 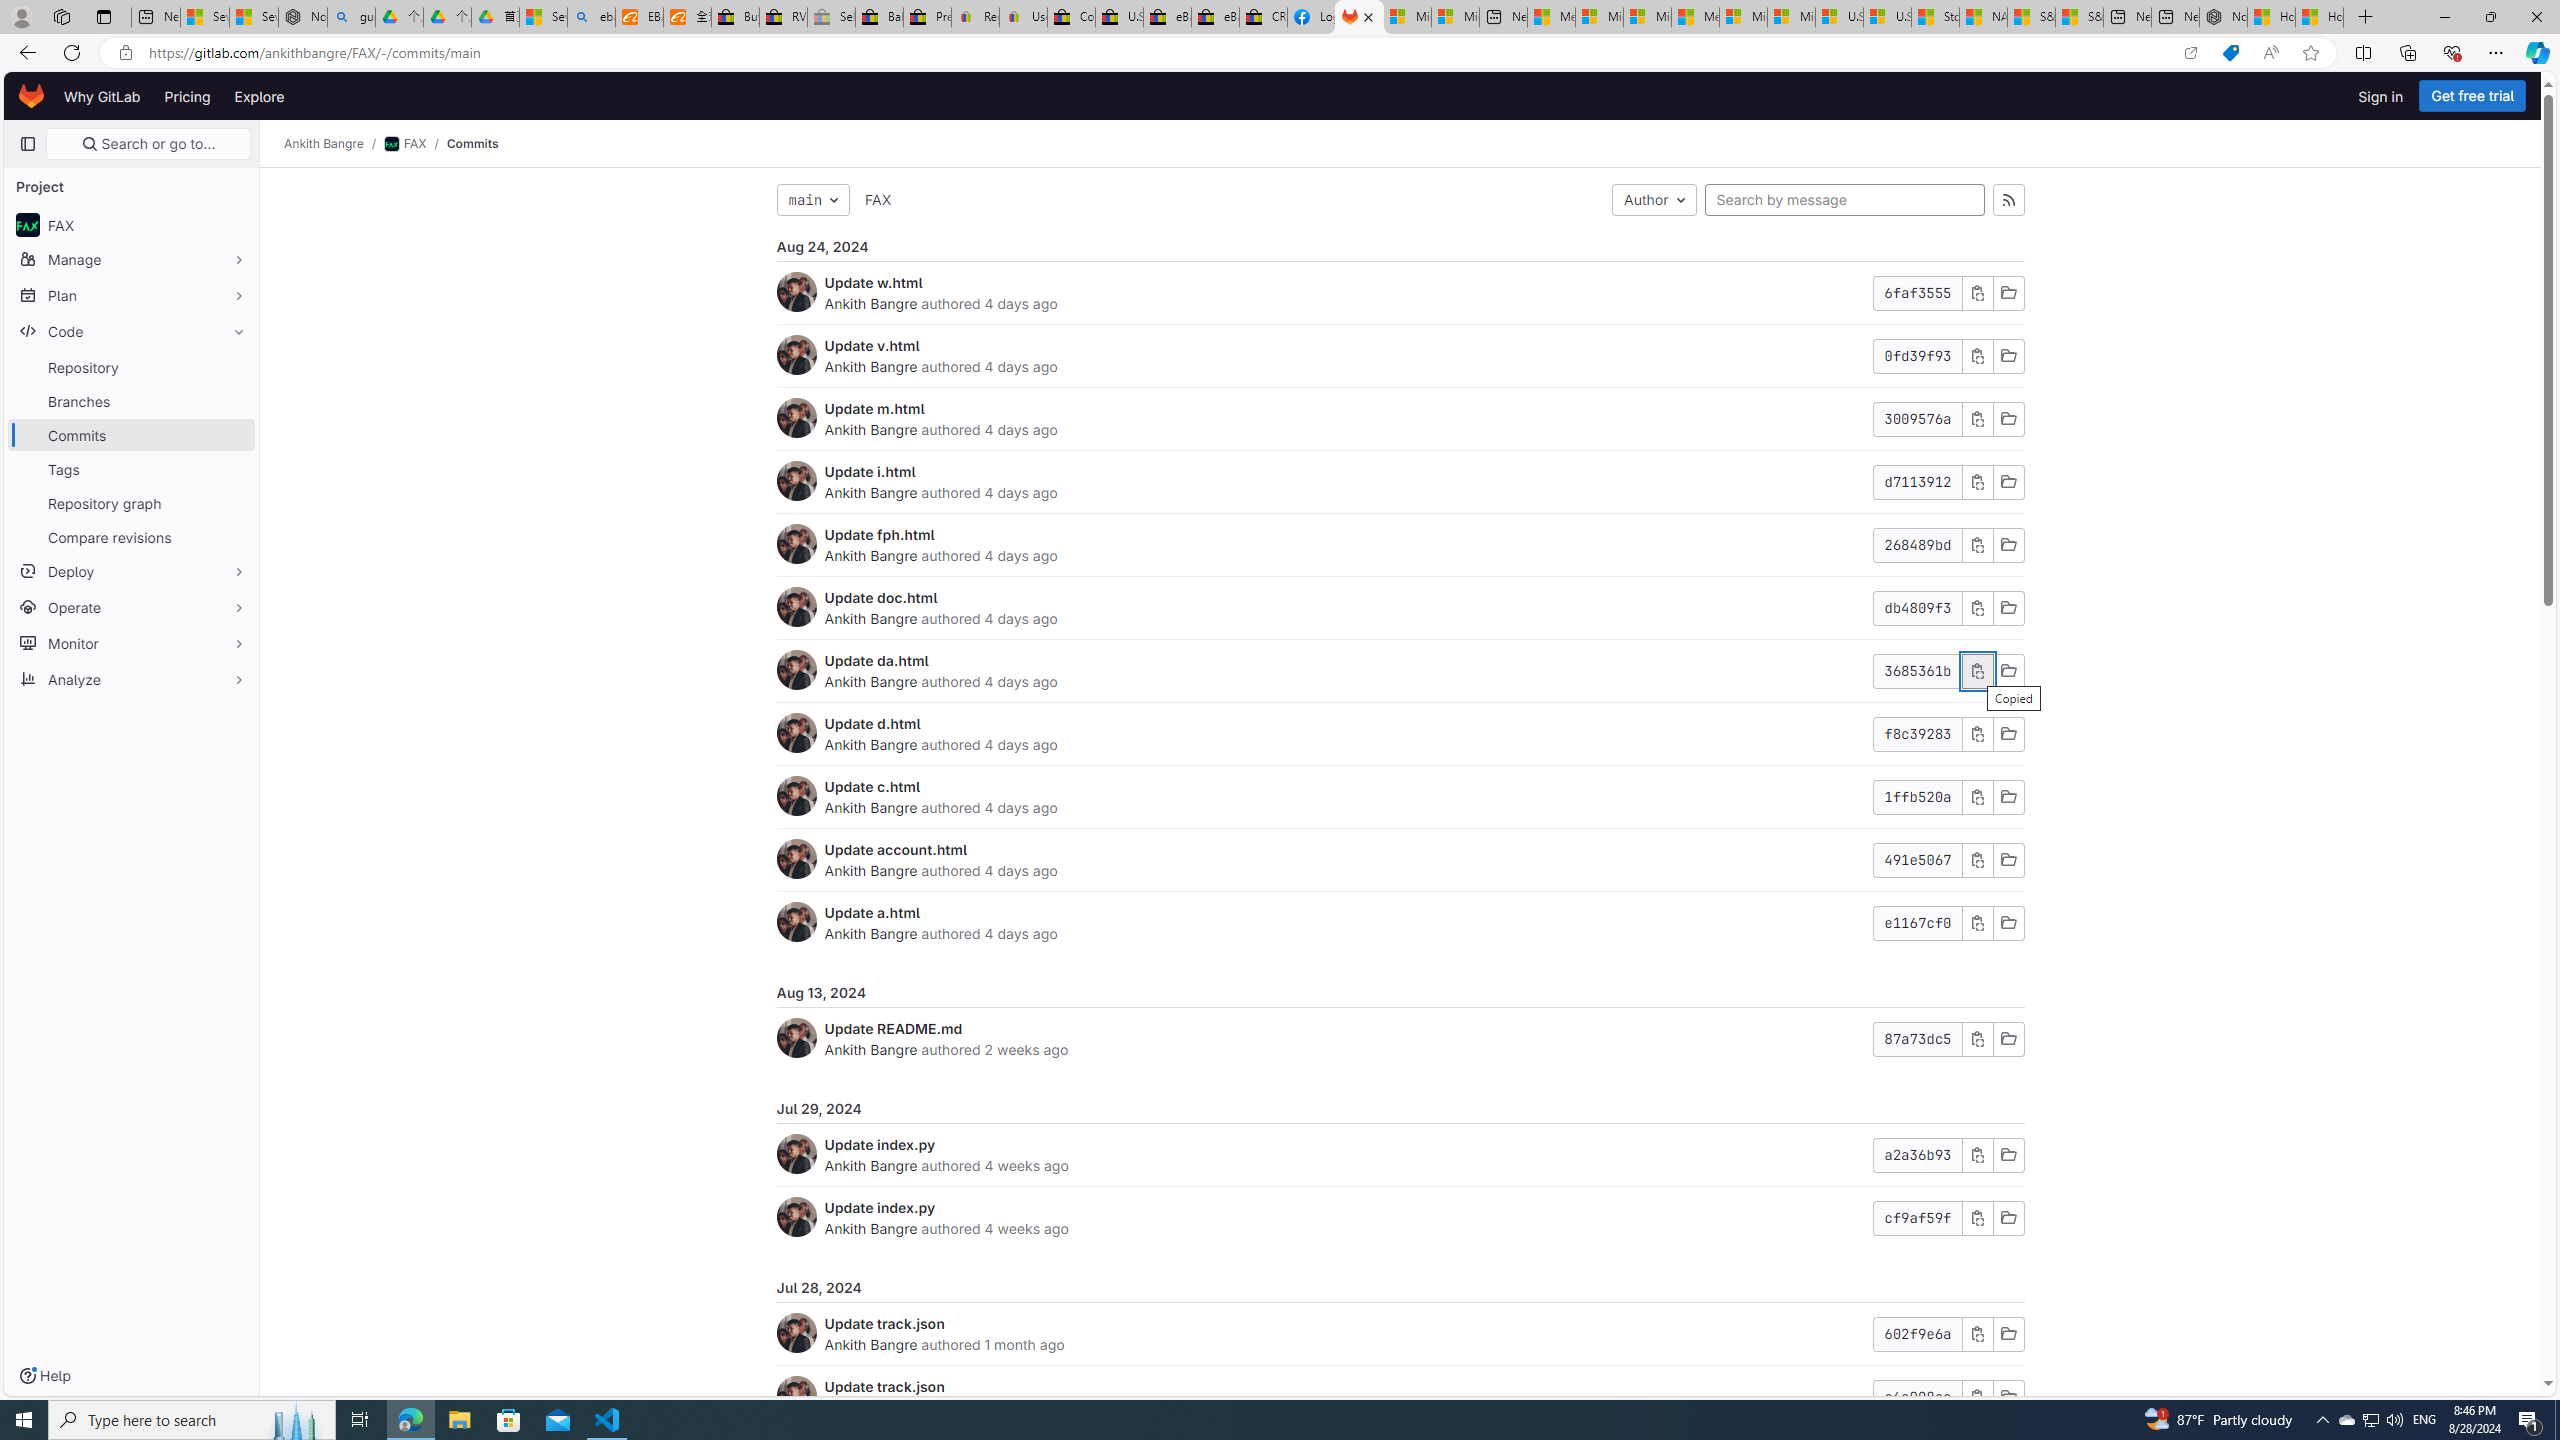 What do you see at coordinates (874, 282) in the screenshot?
I see `Update w.html` at bounding box center [874, 282].